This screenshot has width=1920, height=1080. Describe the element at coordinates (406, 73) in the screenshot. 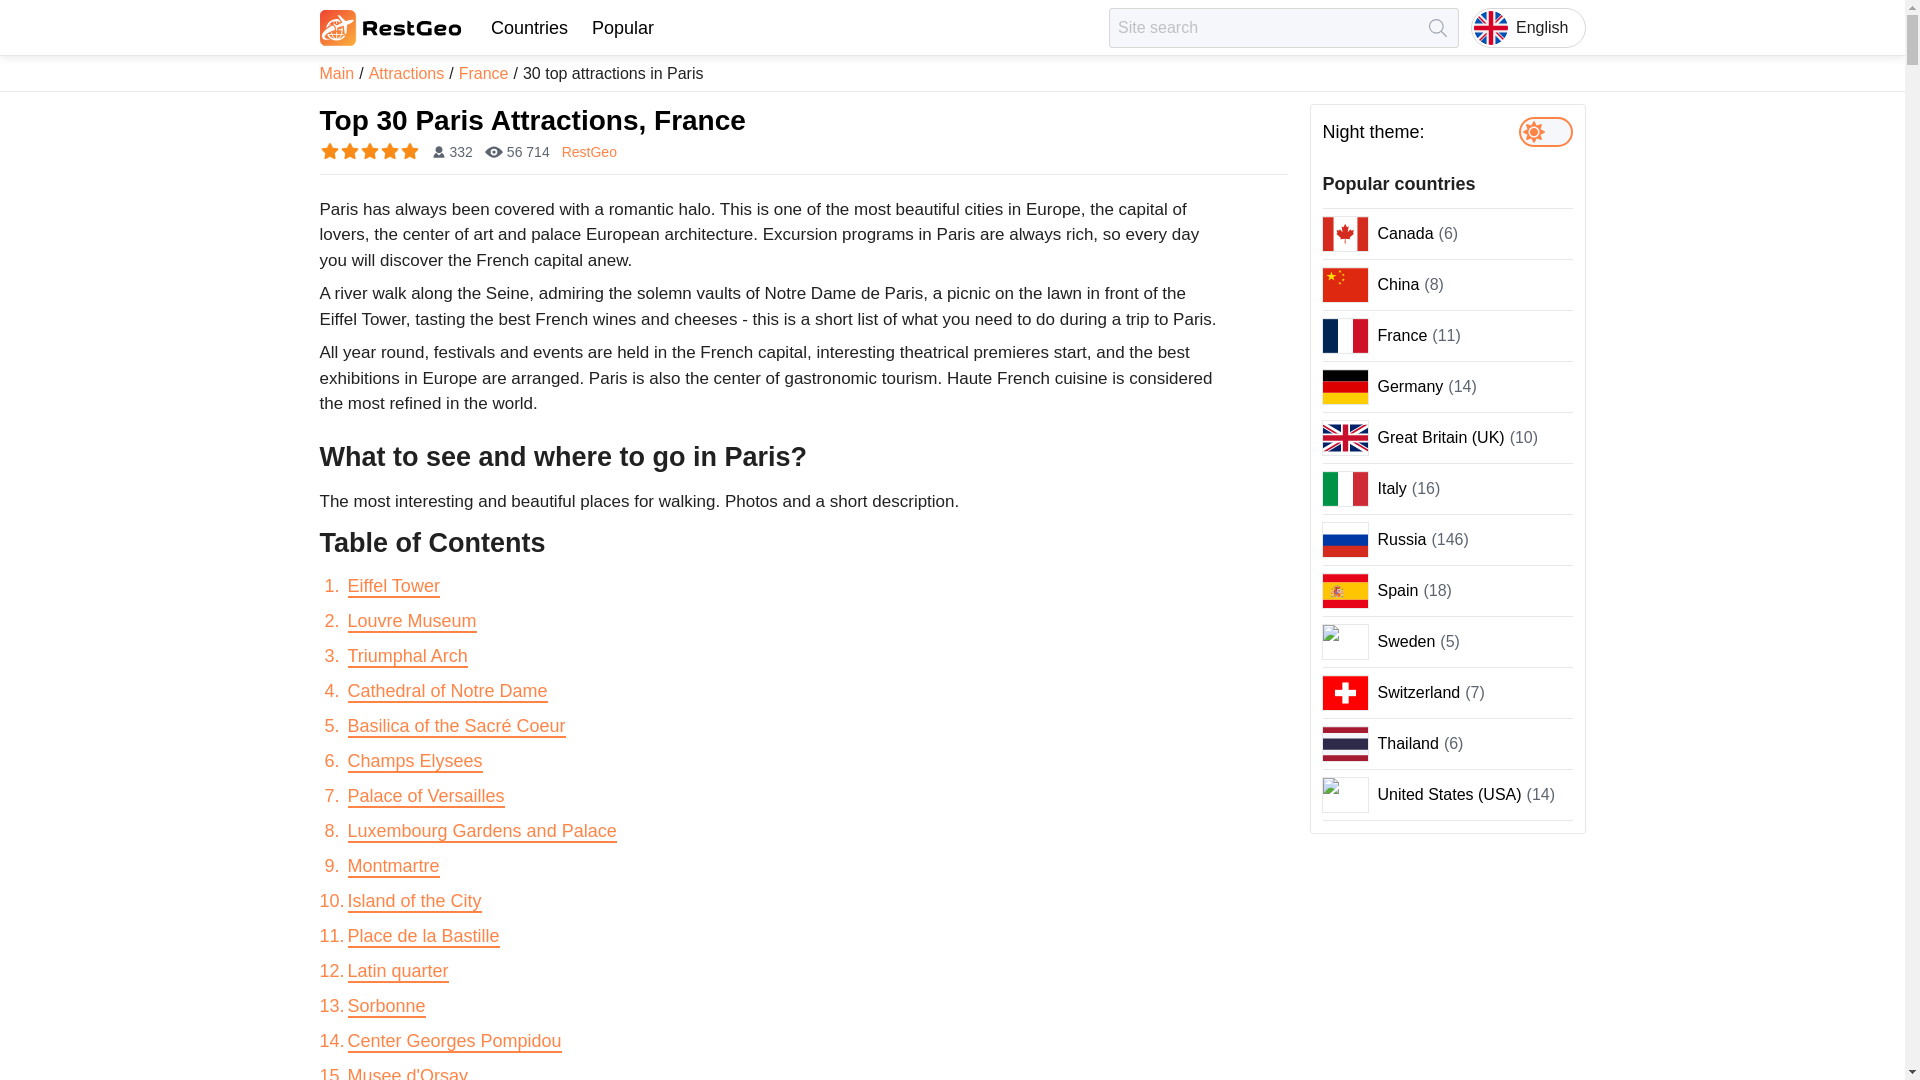

I see `Attractions` at that location.